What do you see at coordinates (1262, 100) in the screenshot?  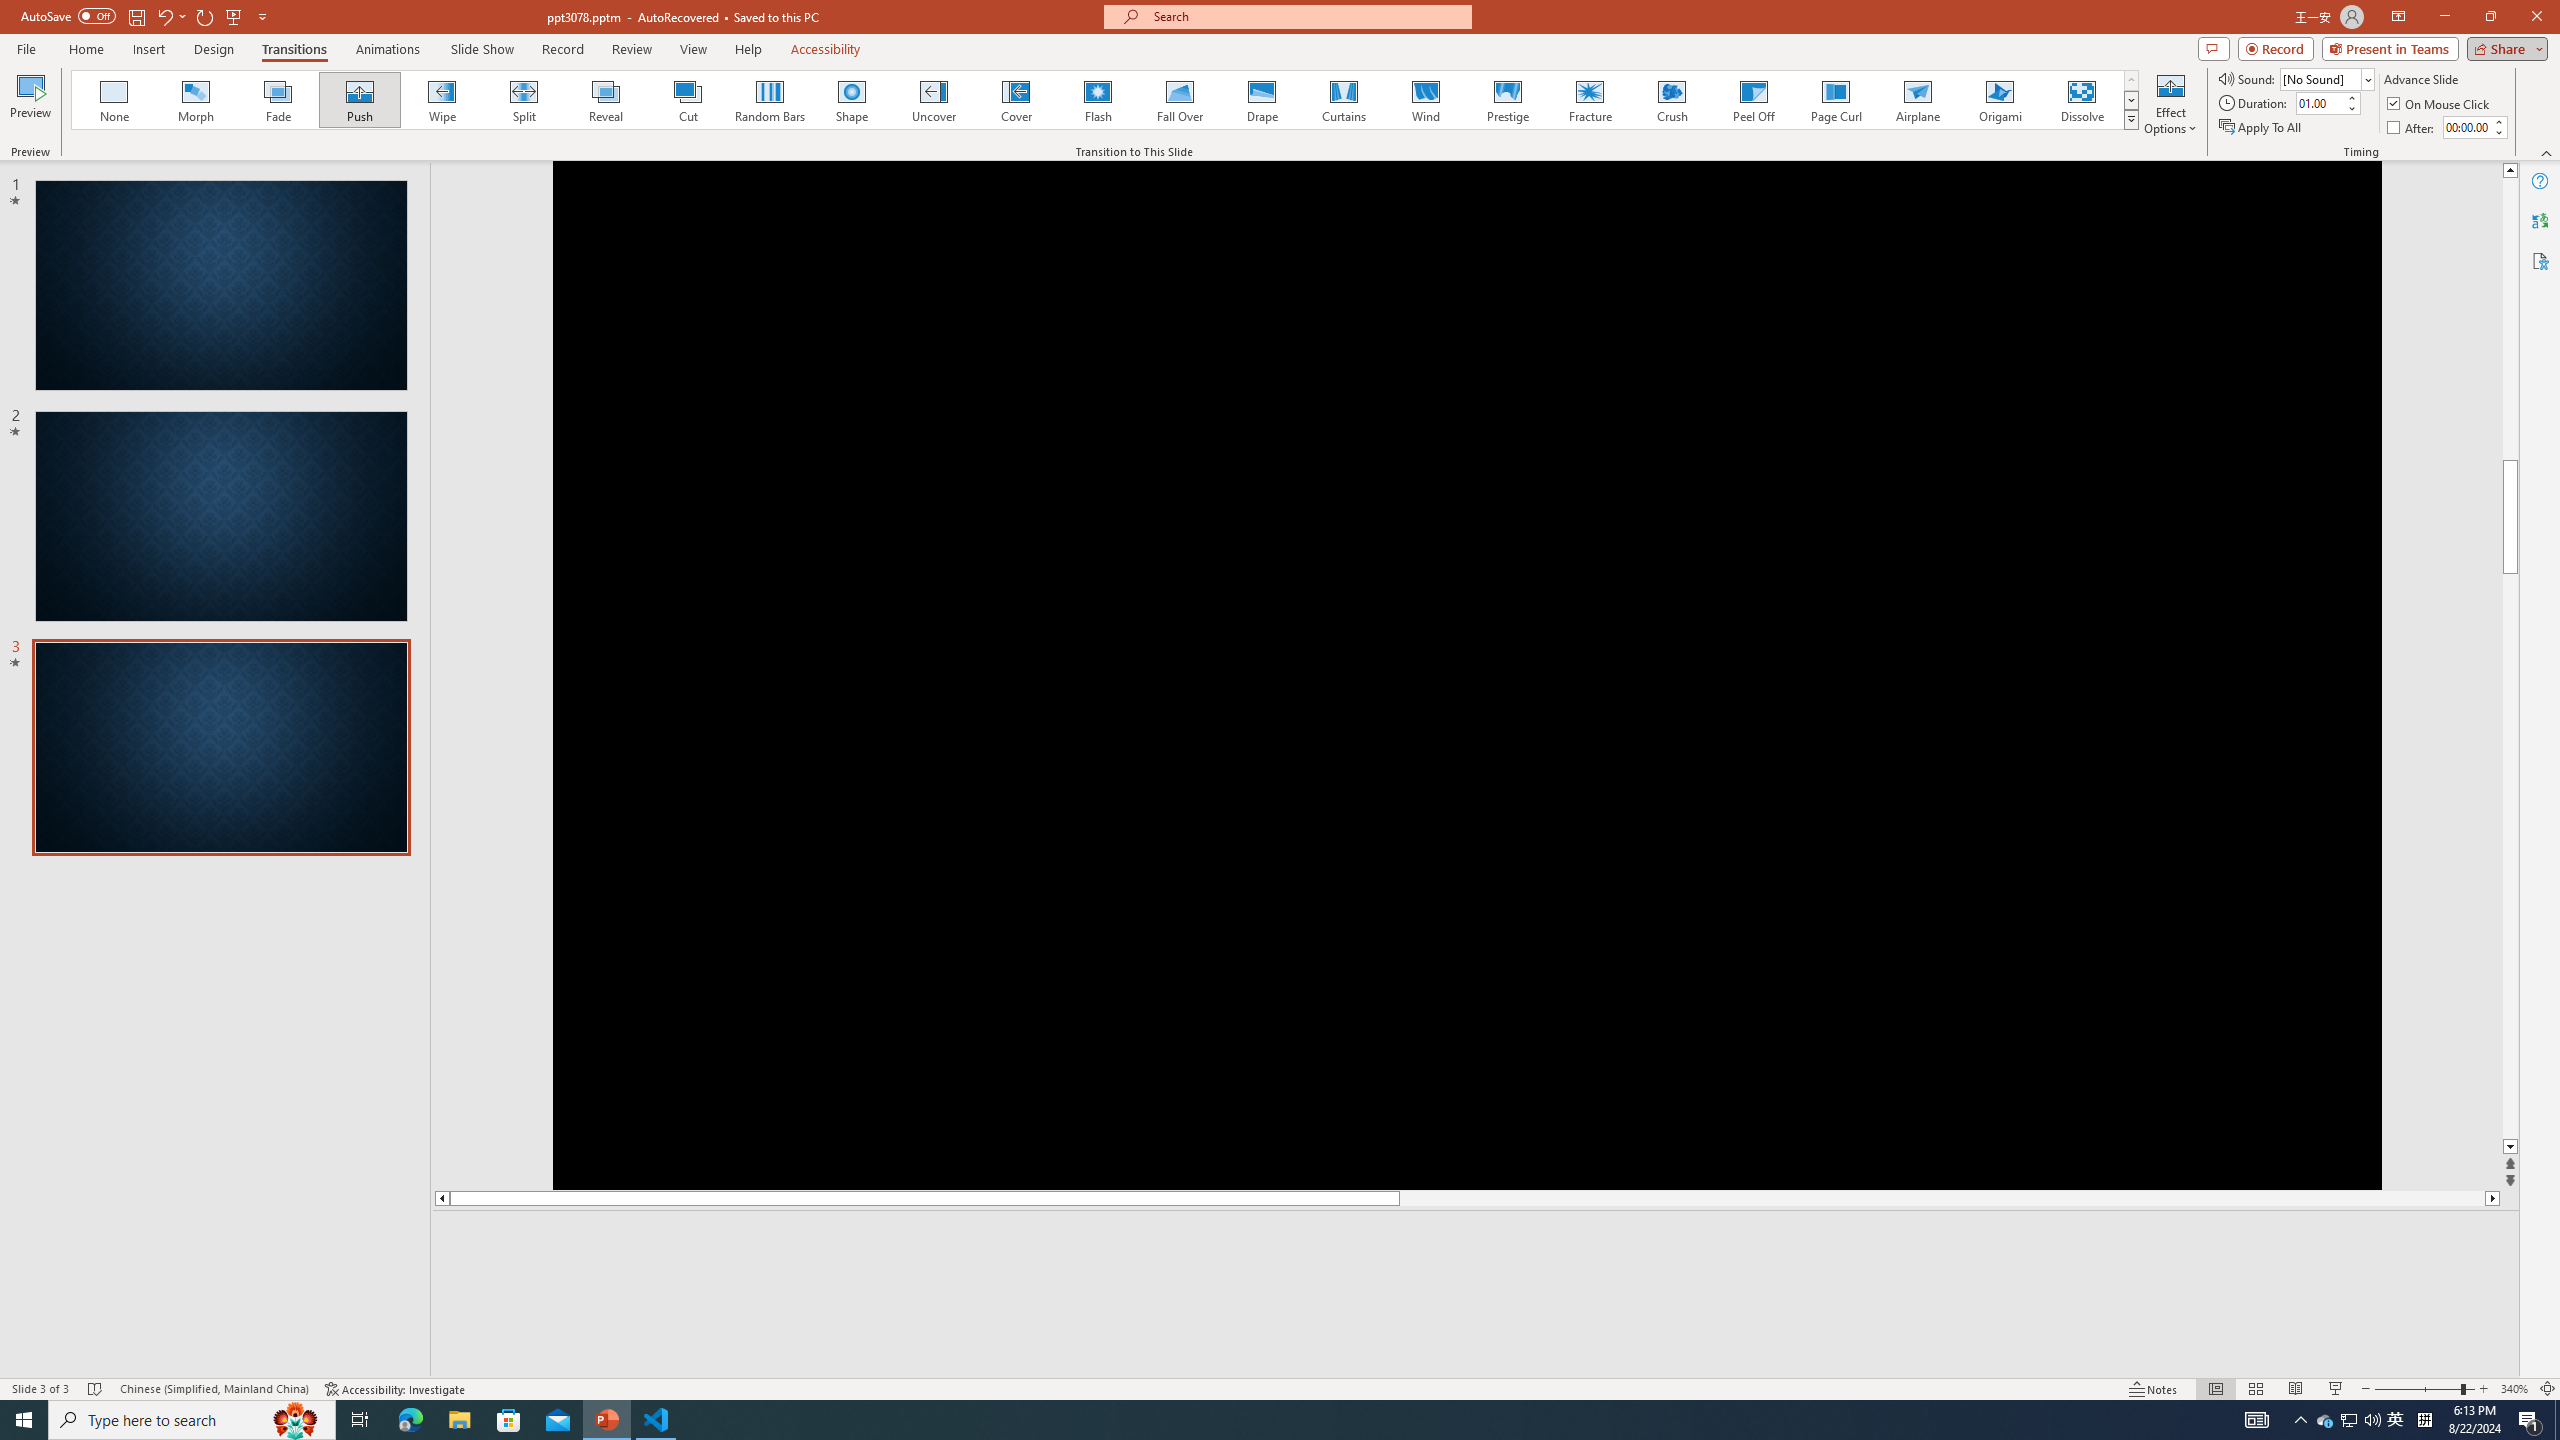 I see `Drape` at bounding box center [1262, 100].